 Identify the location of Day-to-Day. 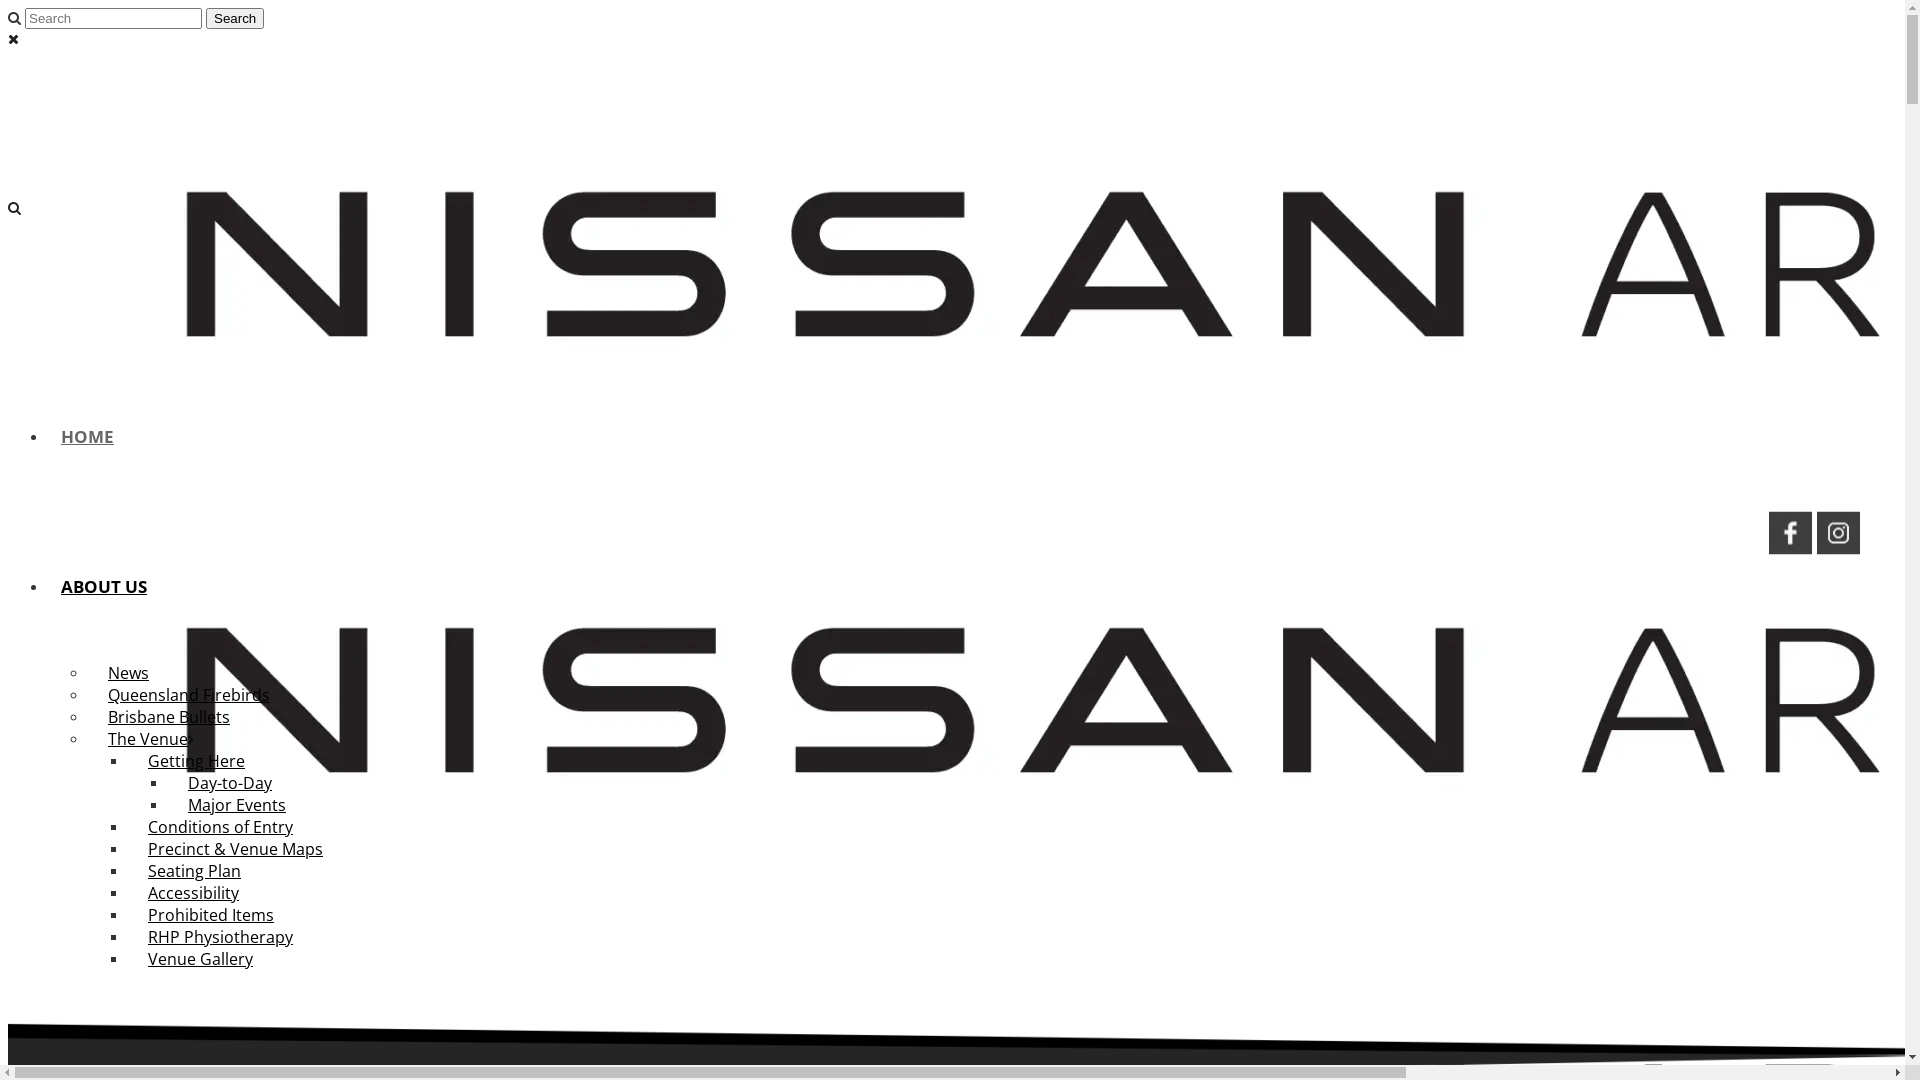
(230, 783).